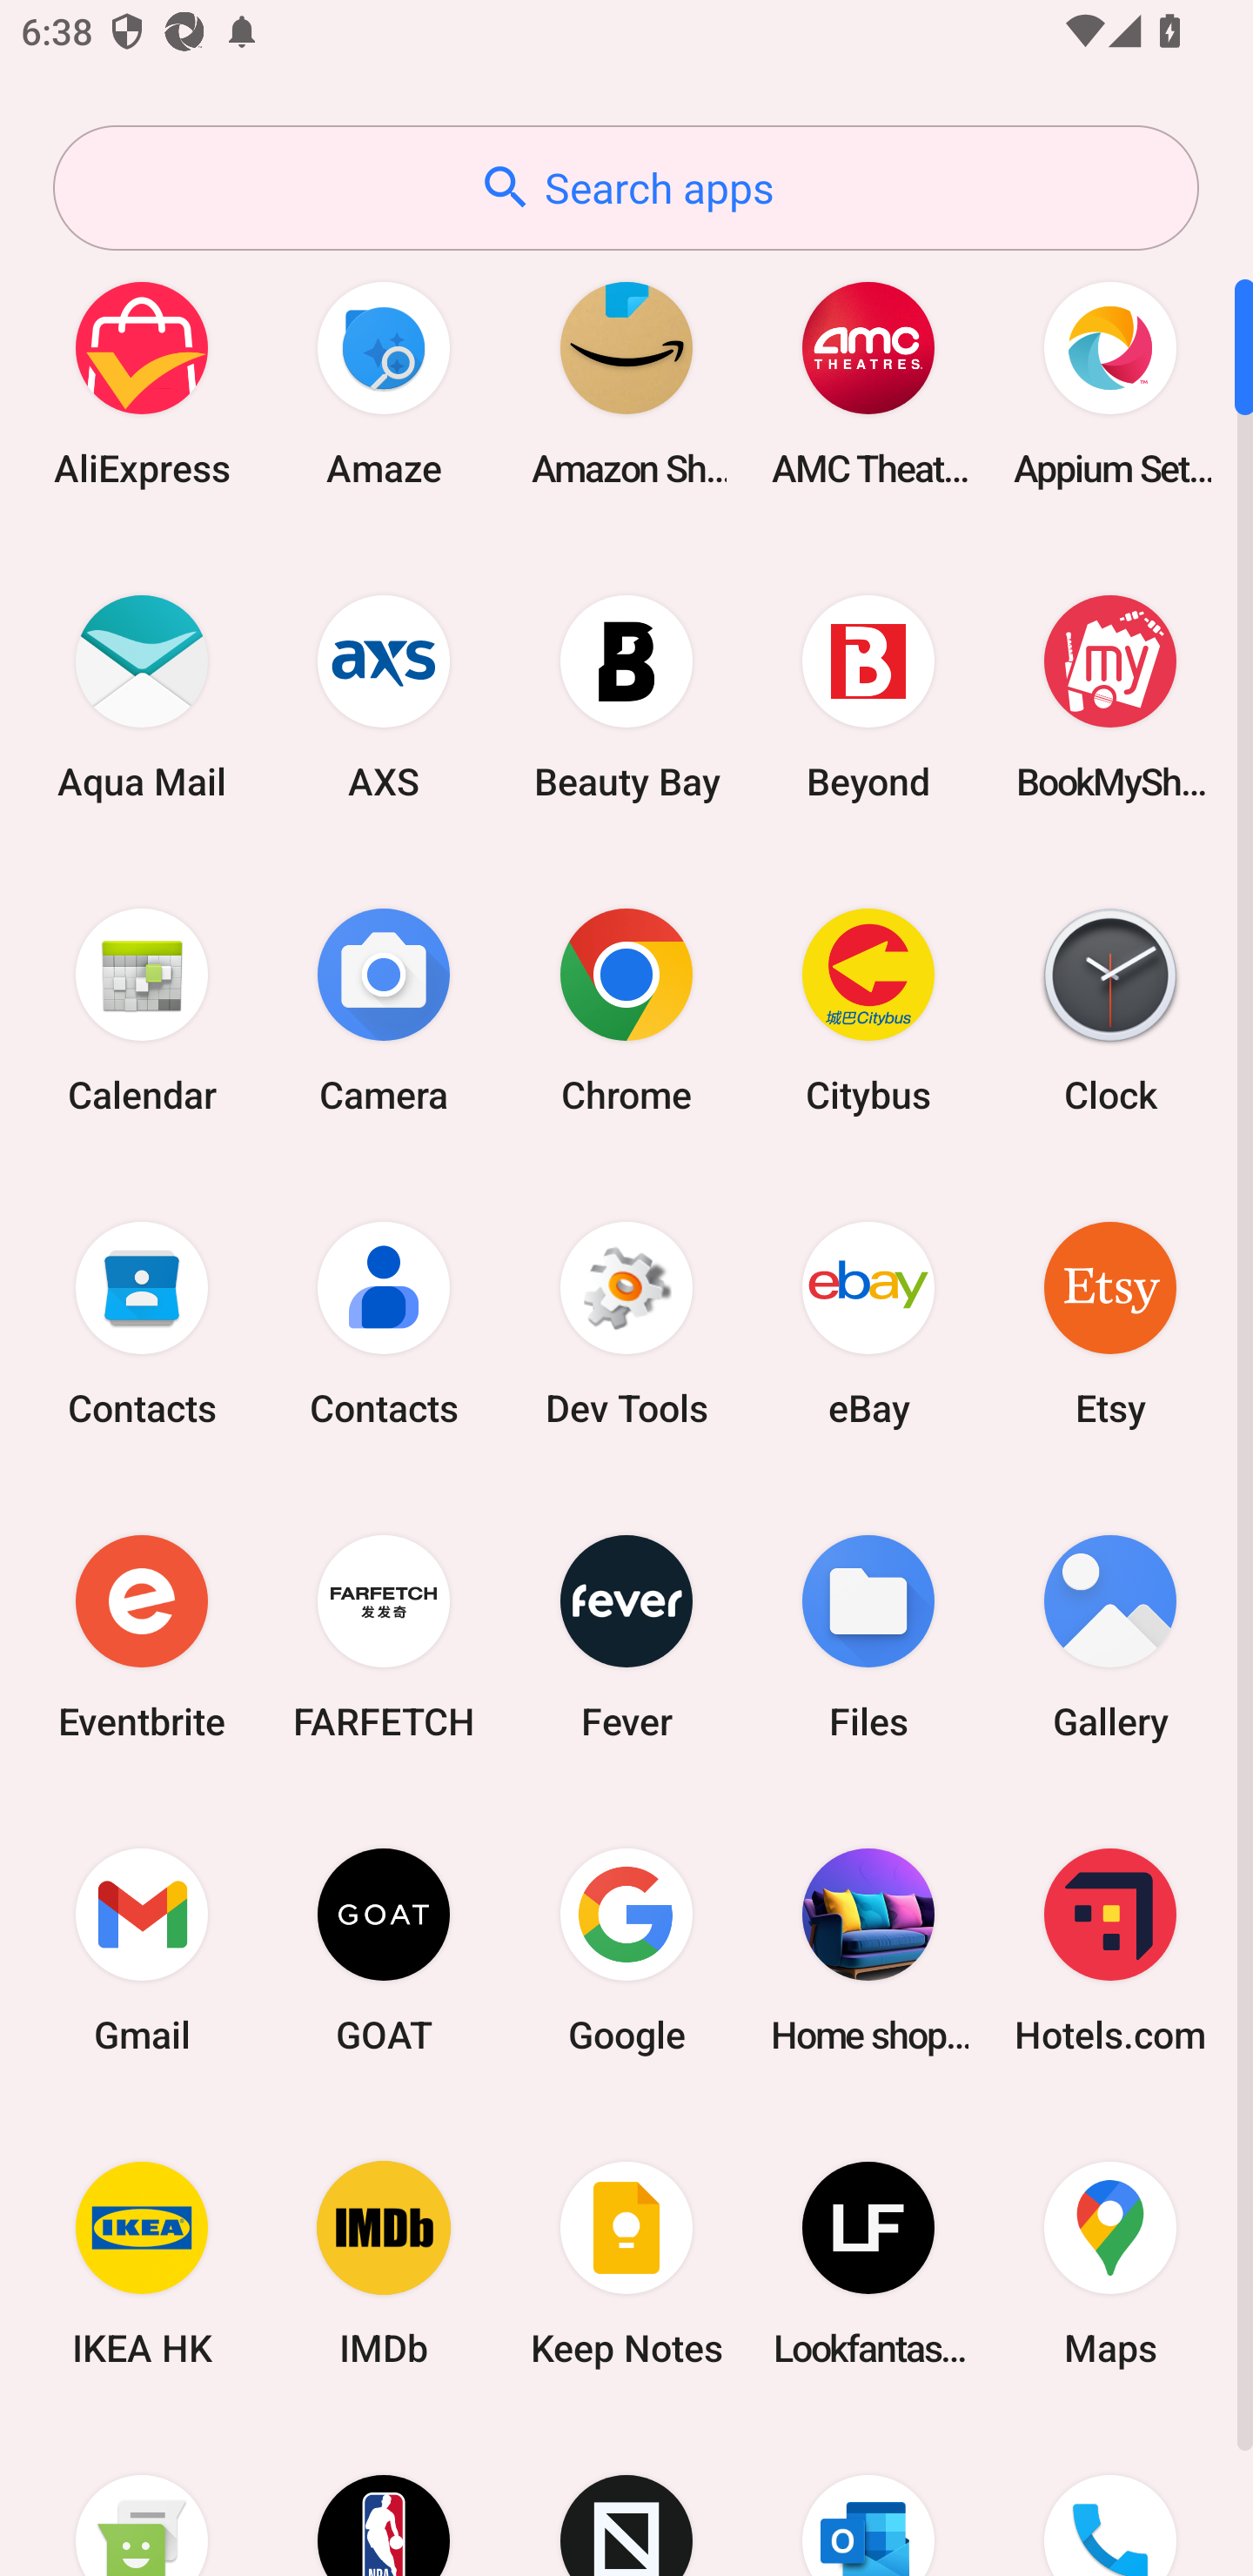 Image resolution: width=1253 pixels, height=2576 pixels. Describe the element at coordinates (868, 1636) in the screenshot. I see `Files` at that location.